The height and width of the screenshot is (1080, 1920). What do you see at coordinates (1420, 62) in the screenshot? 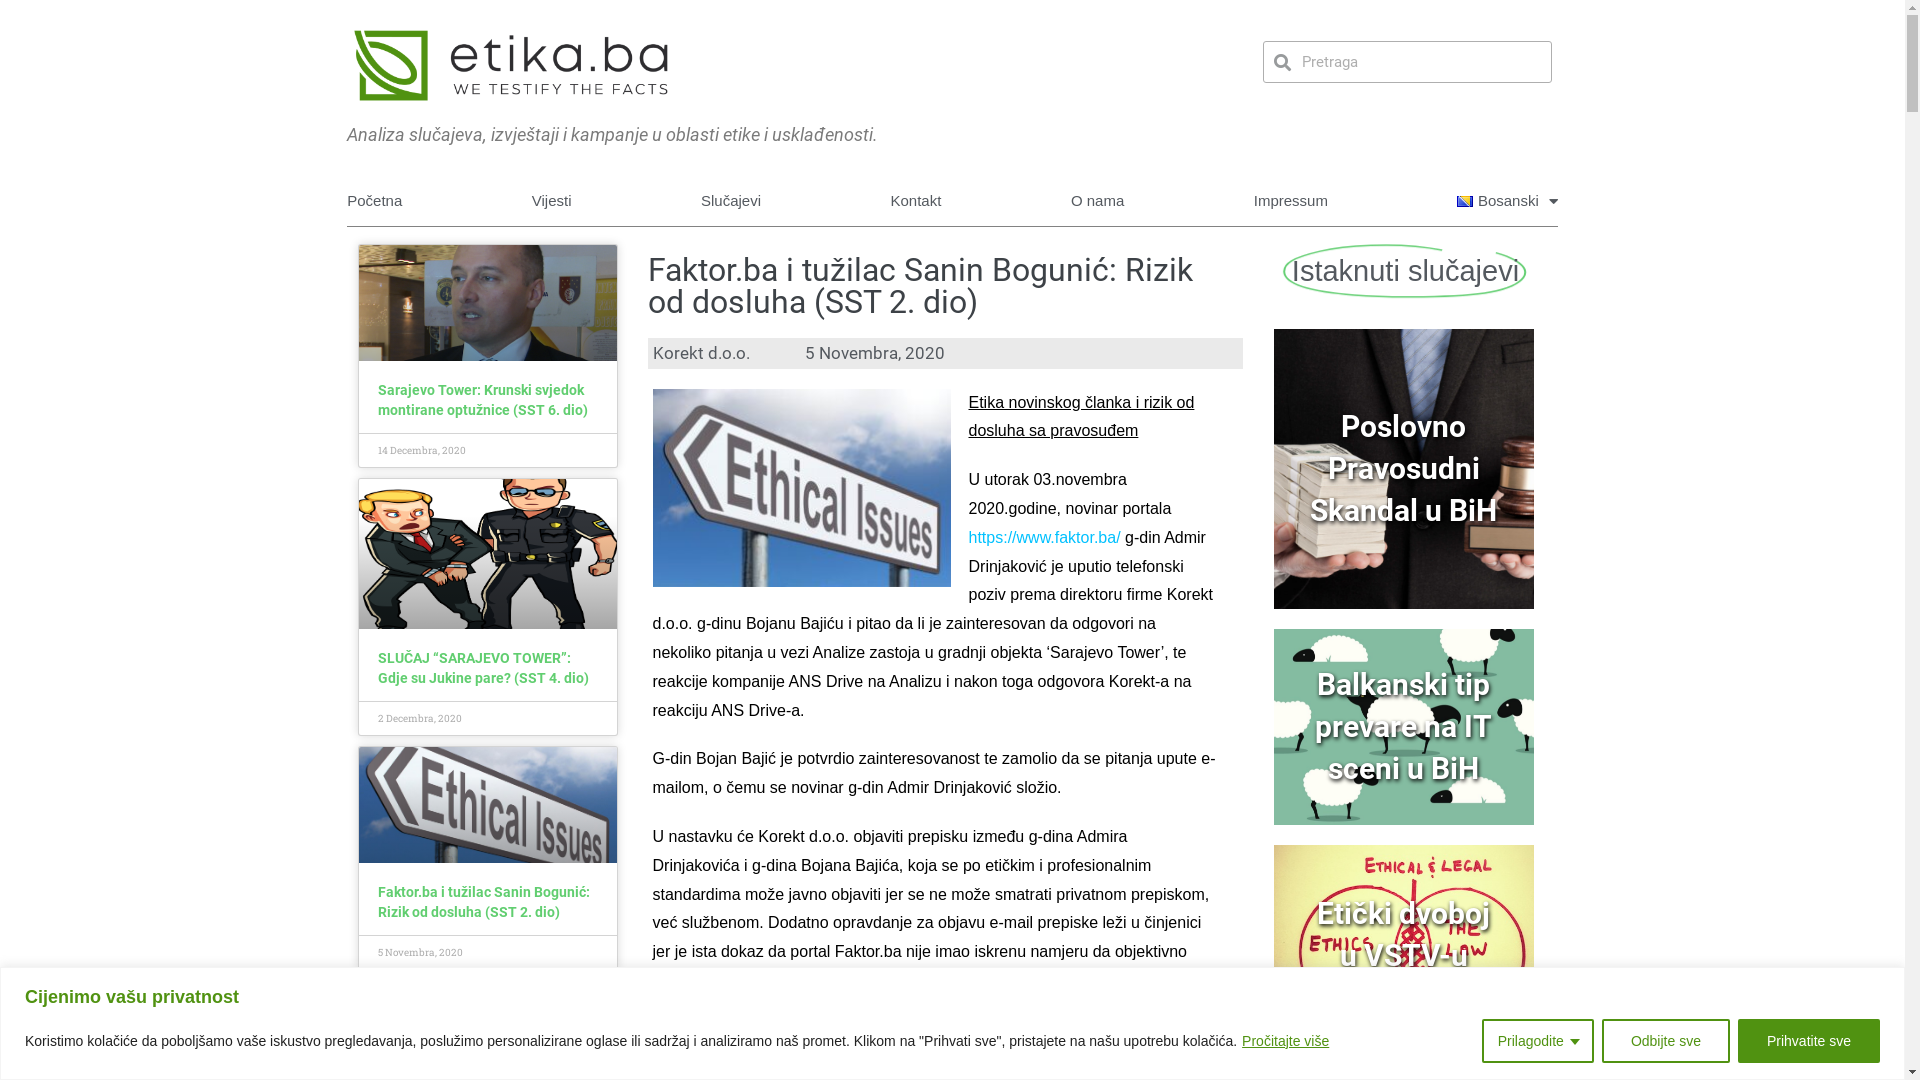
I see `Search` at bounding box center [1420, 62].